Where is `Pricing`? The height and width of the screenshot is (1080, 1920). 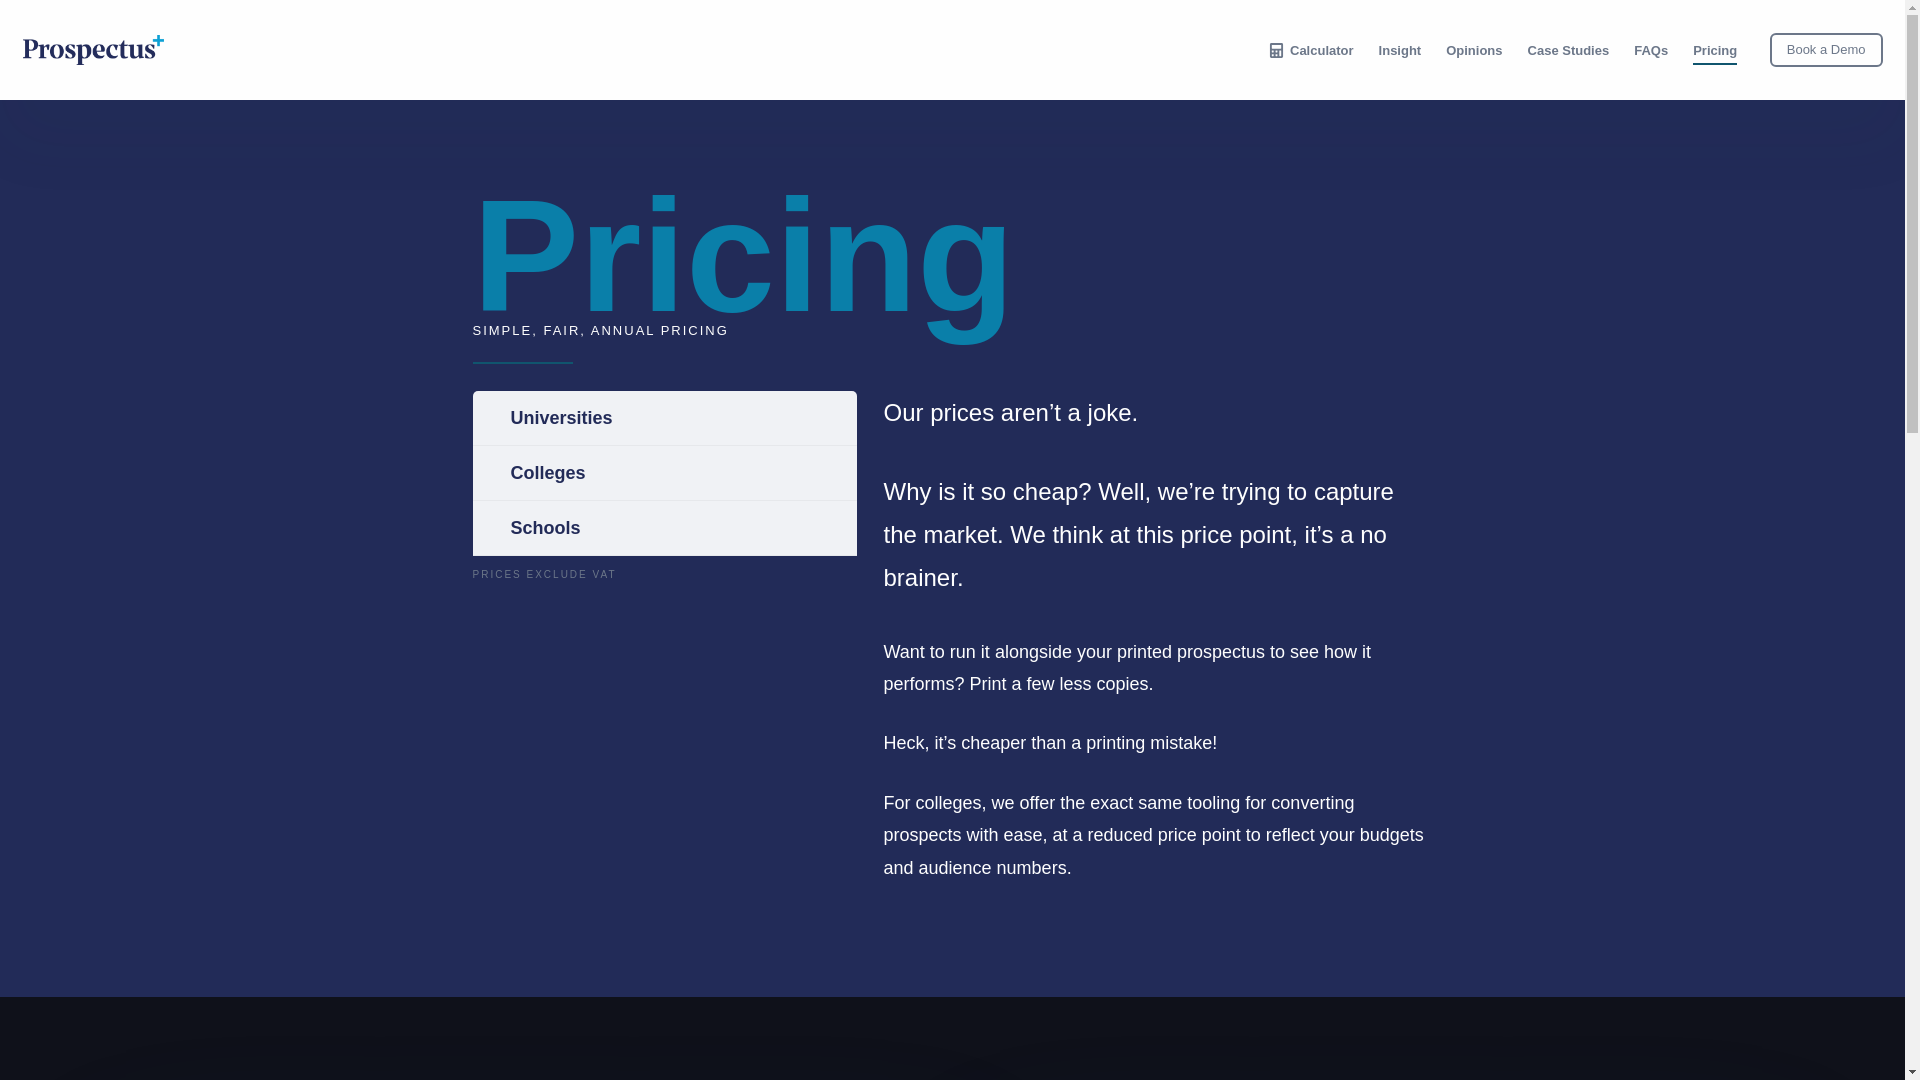 Pricing is located at coordinates (1715, 49).